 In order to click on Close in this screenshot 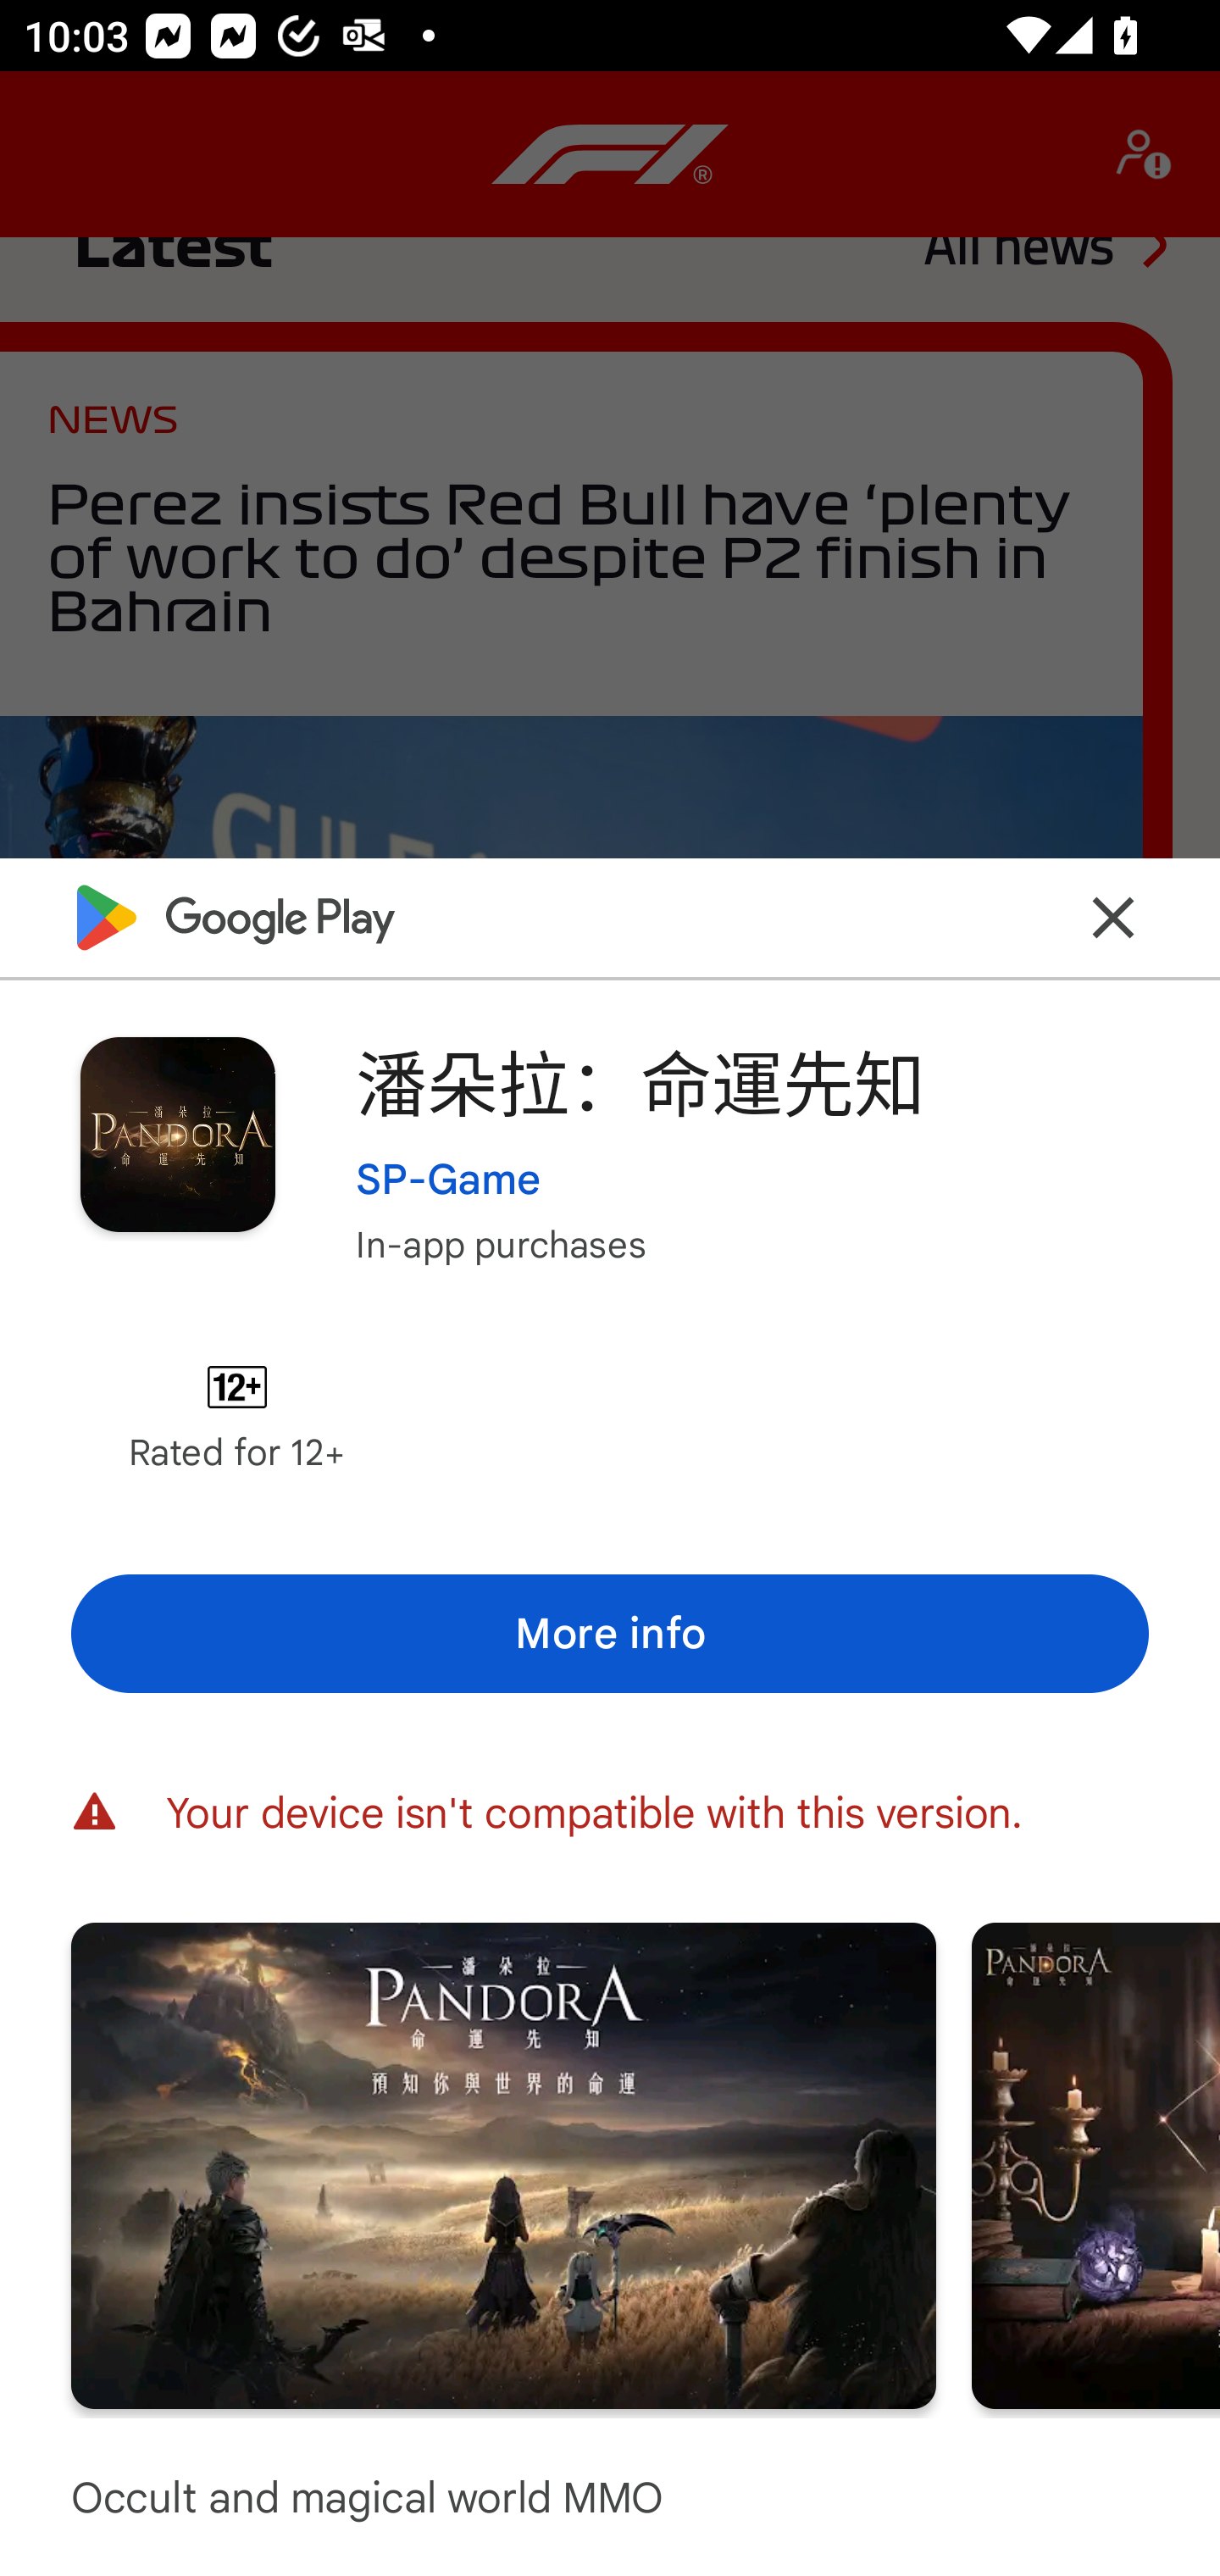, I will do `click(1113, 917)`.